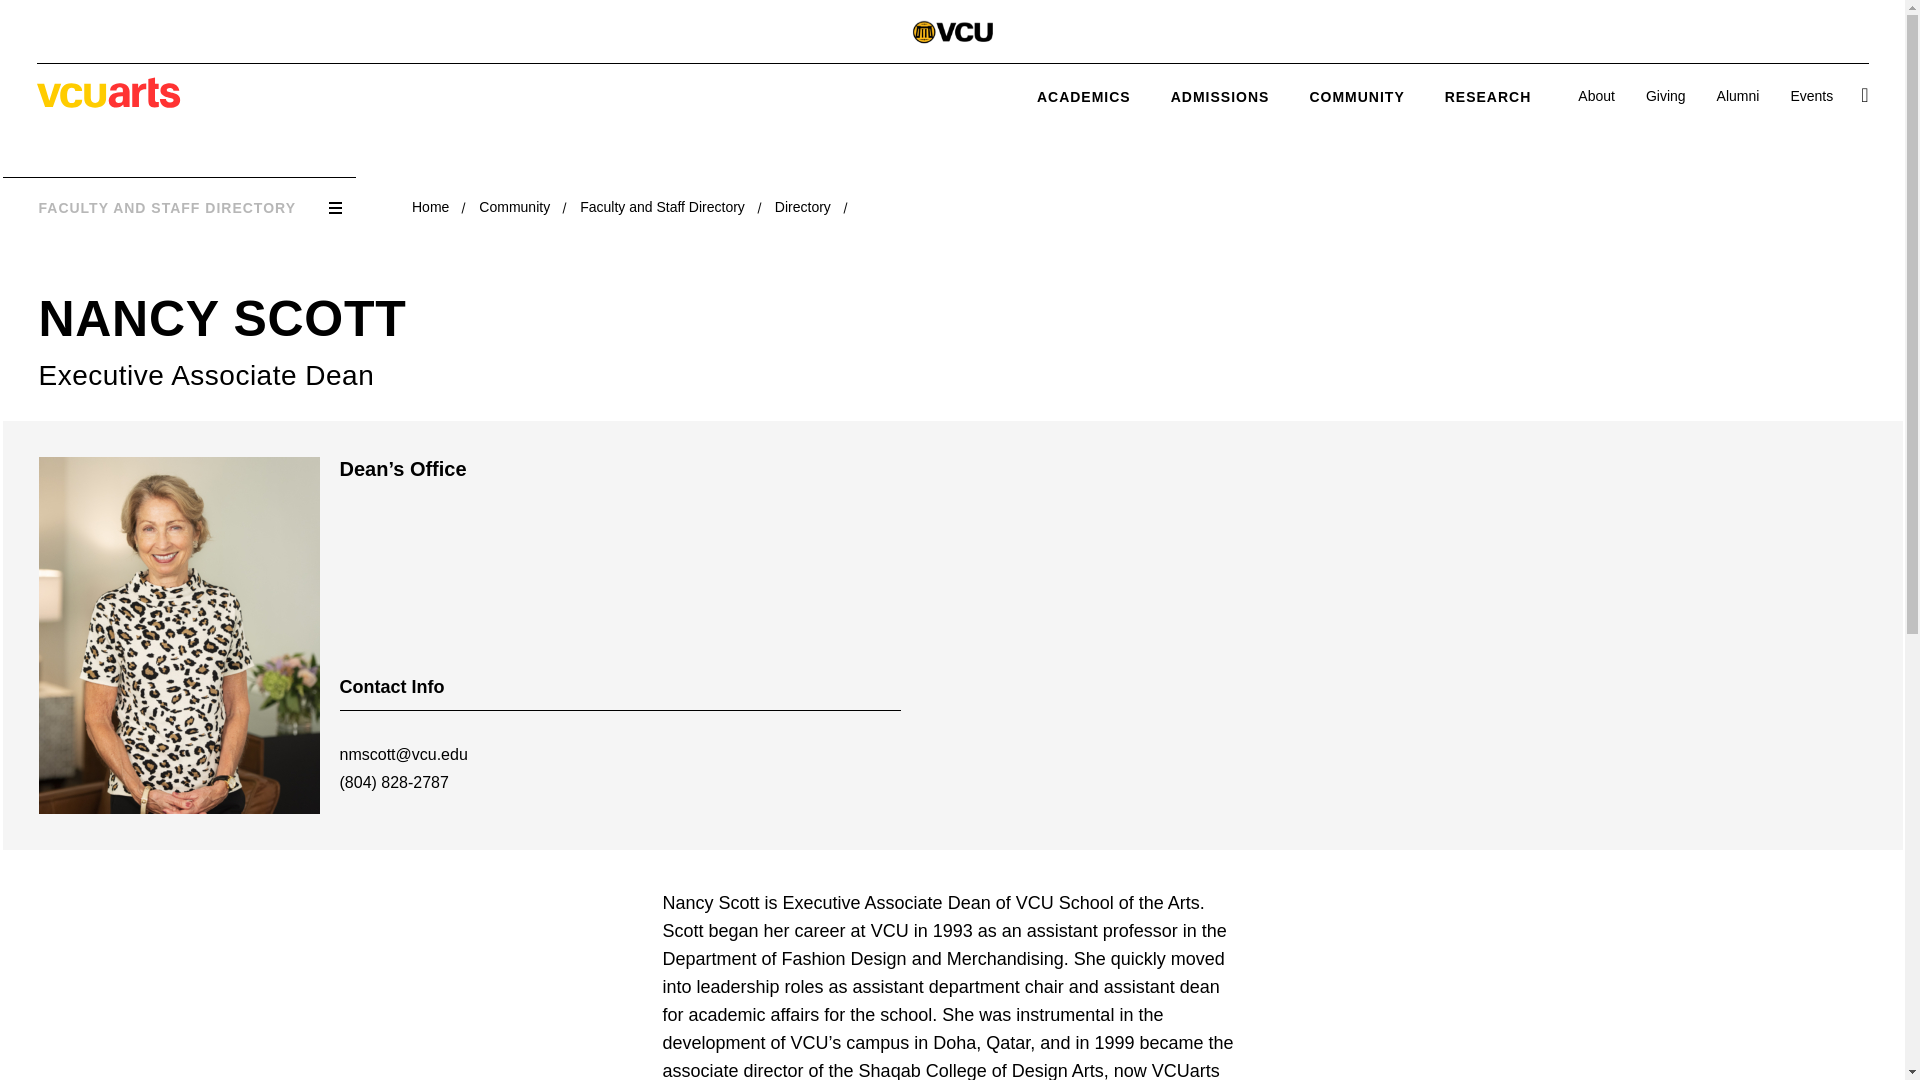  Describe the element at coordinates (1083, 96) in the screenshot. I see `ACADEMICS` at that location.